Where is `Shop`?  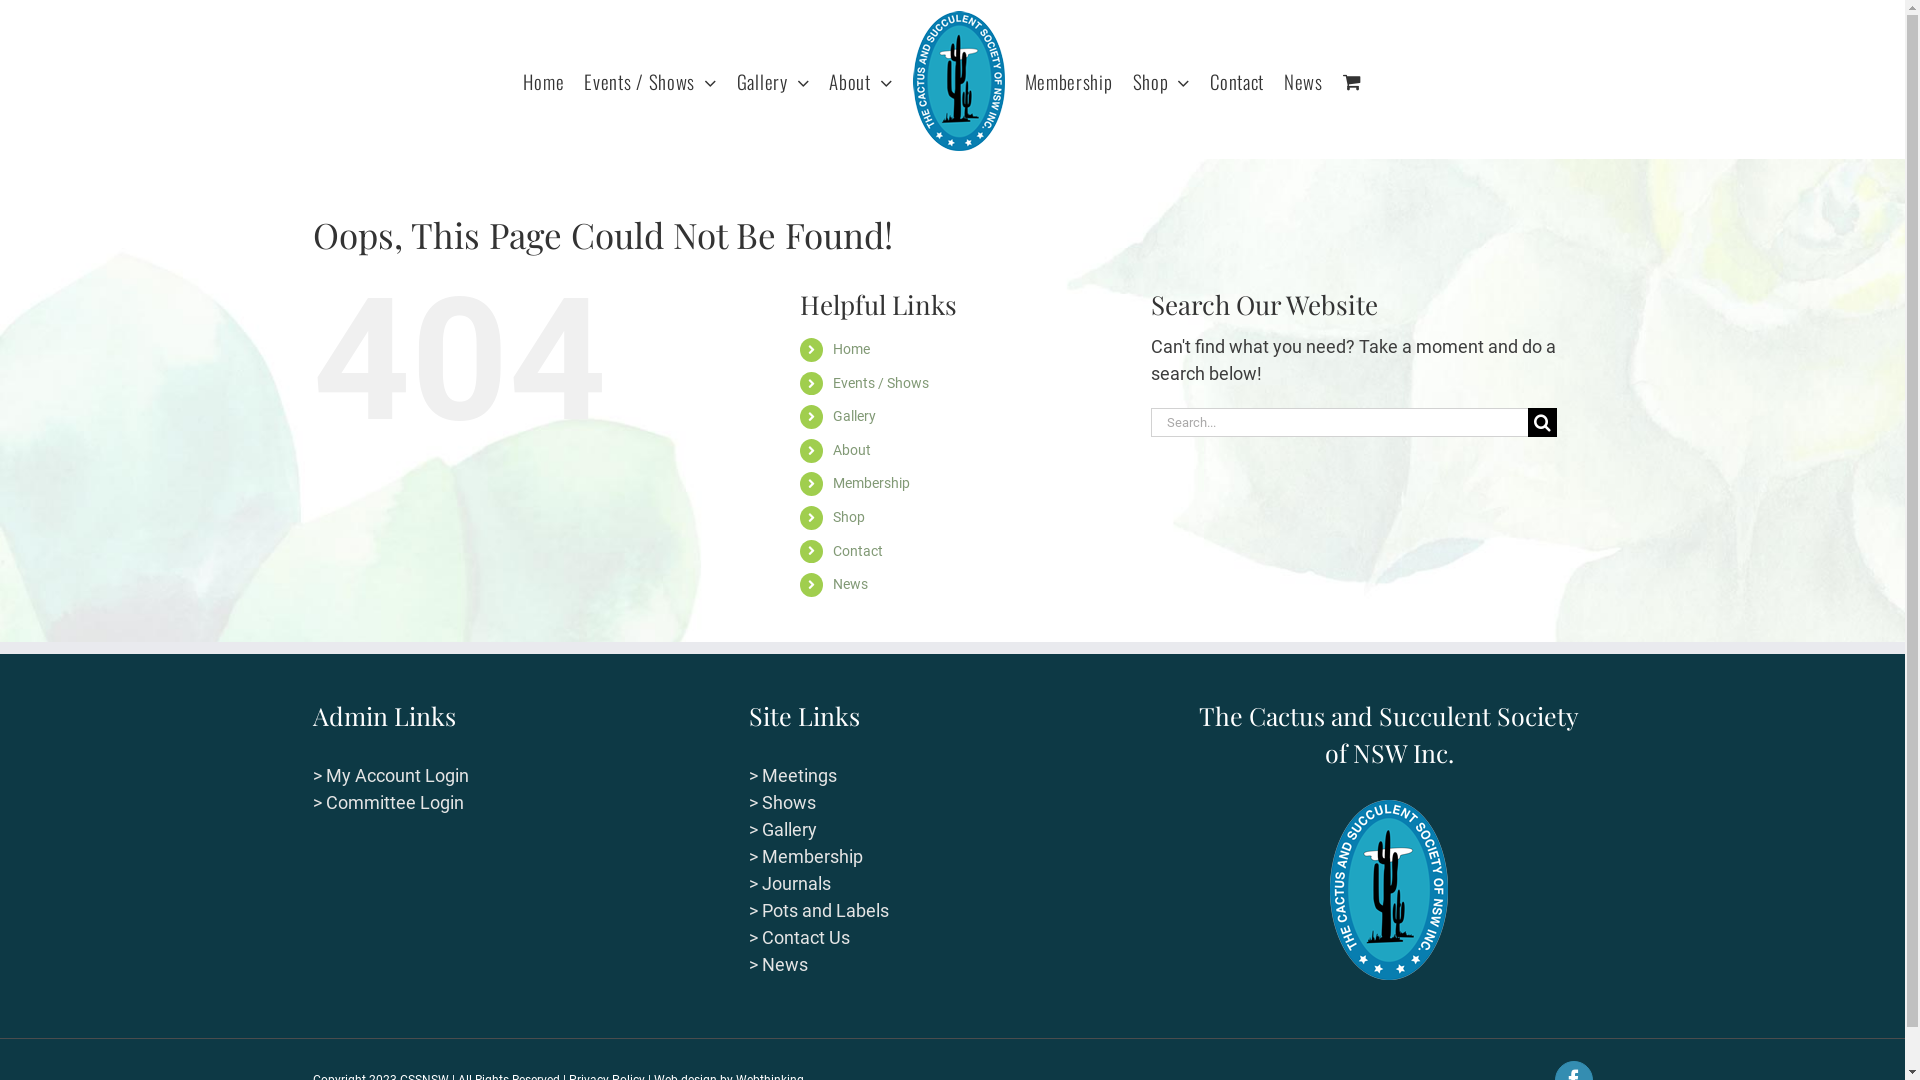 Shop is located at coordinates (849, 516).